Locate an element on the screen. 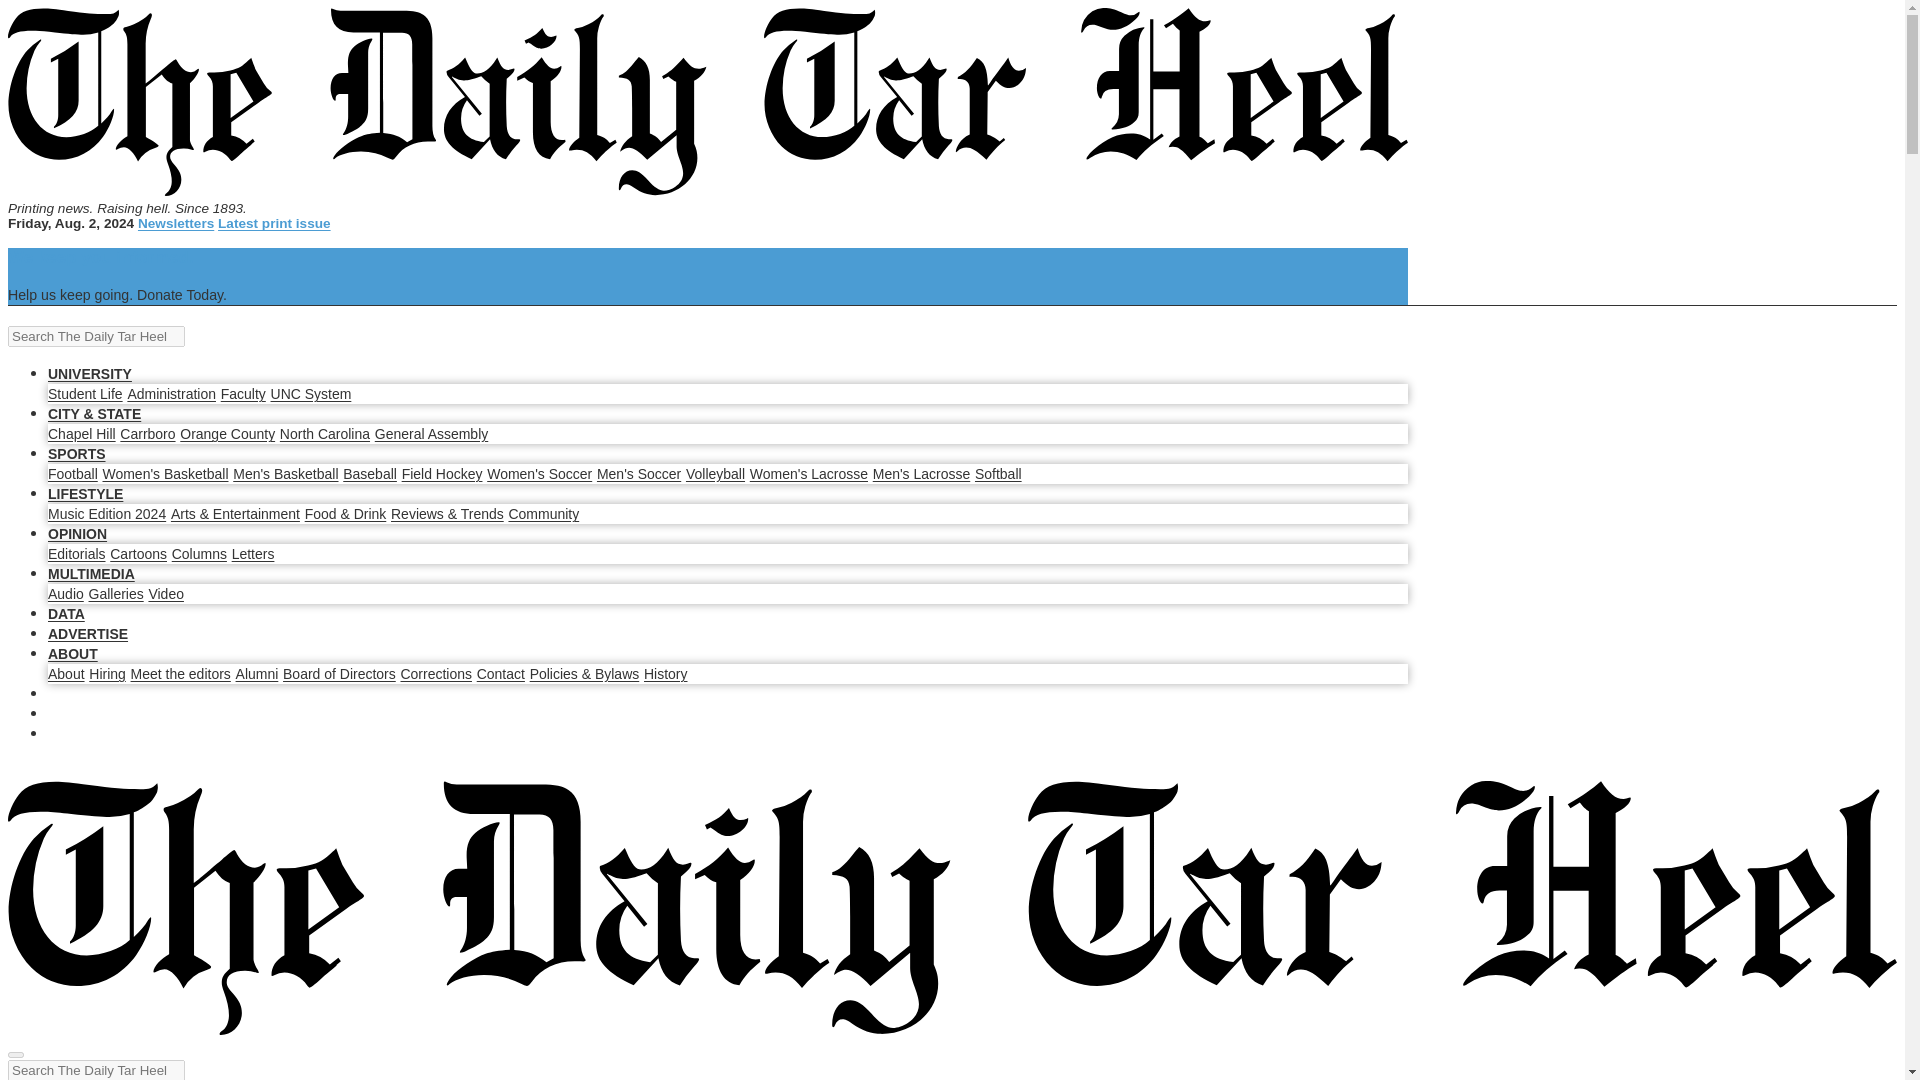 The image size is (1920, 1080). Cartoons is located at coordinates (138, 554).